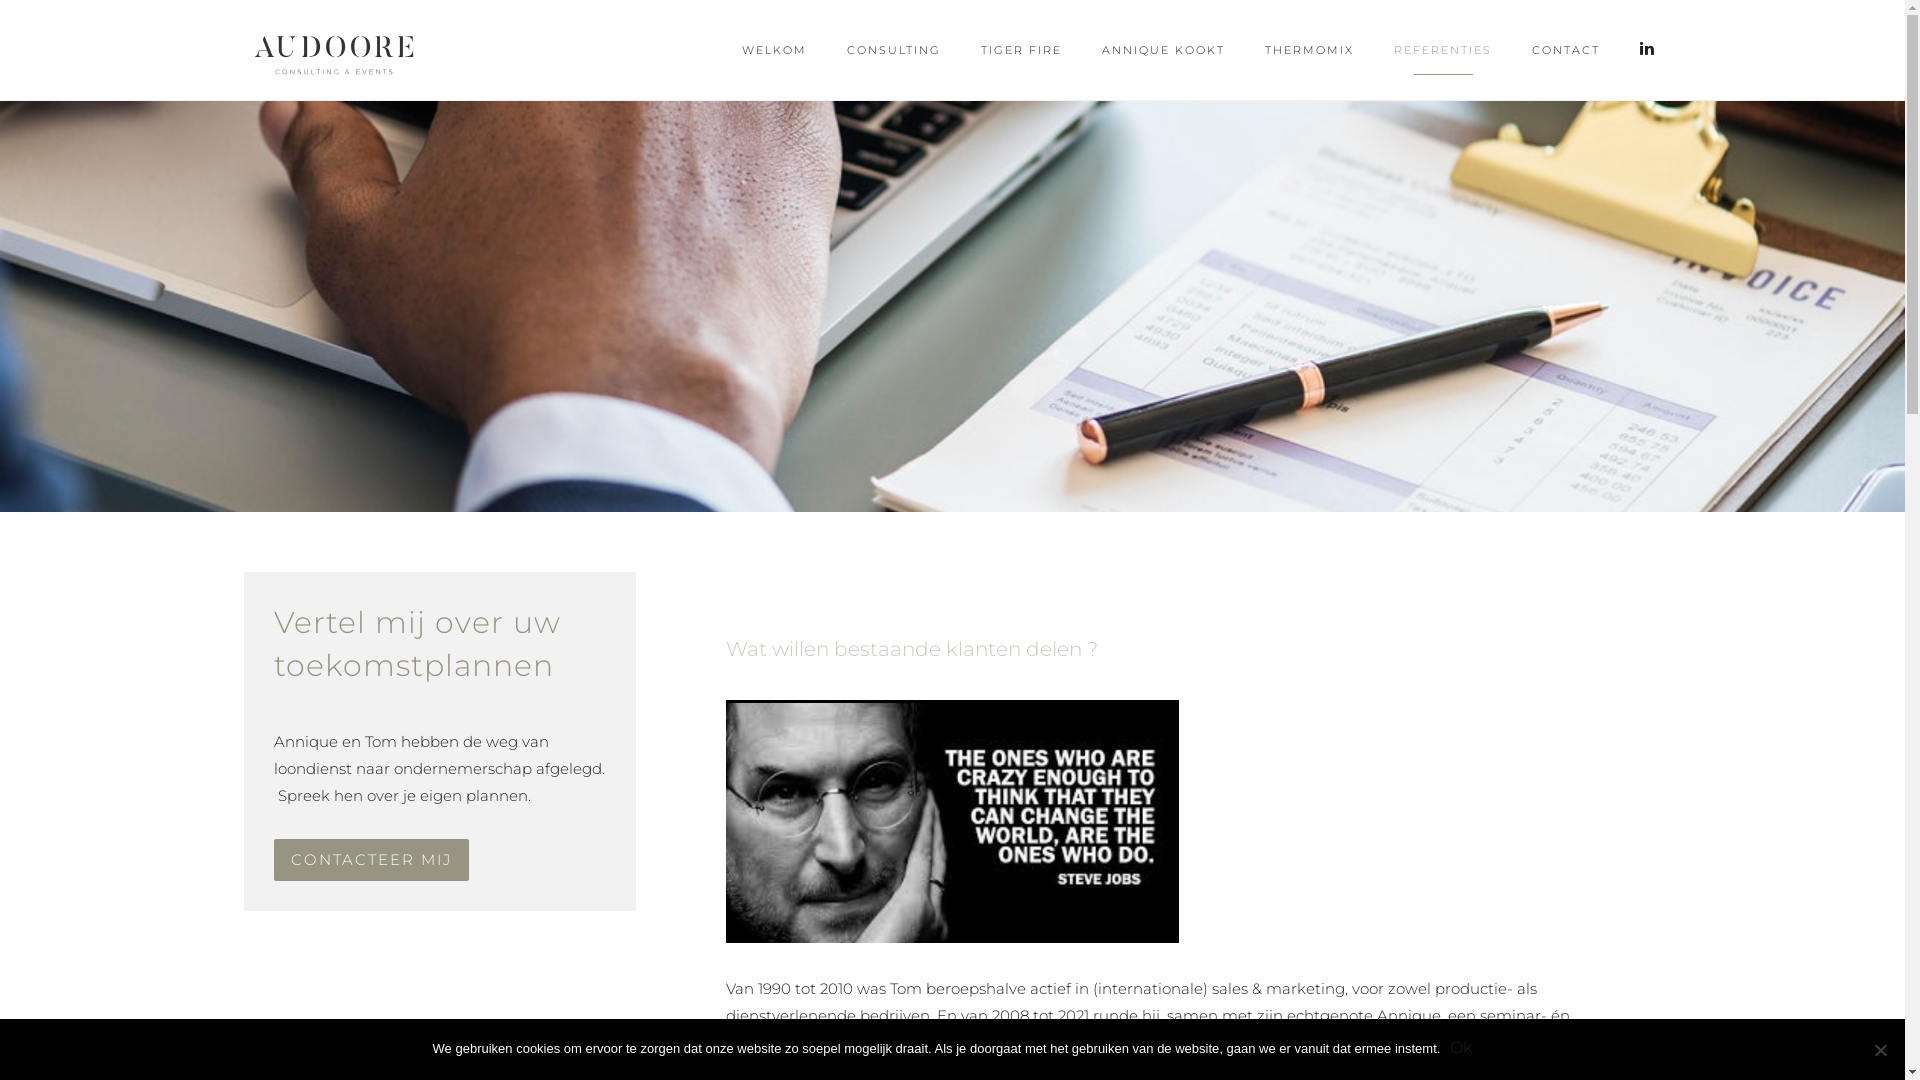 This screenshot has height=1080, width=1920. What do you see at coordinates (1461, 1048) in the screenshot?
I see `Ok` at bounding box center [1461, 1048].